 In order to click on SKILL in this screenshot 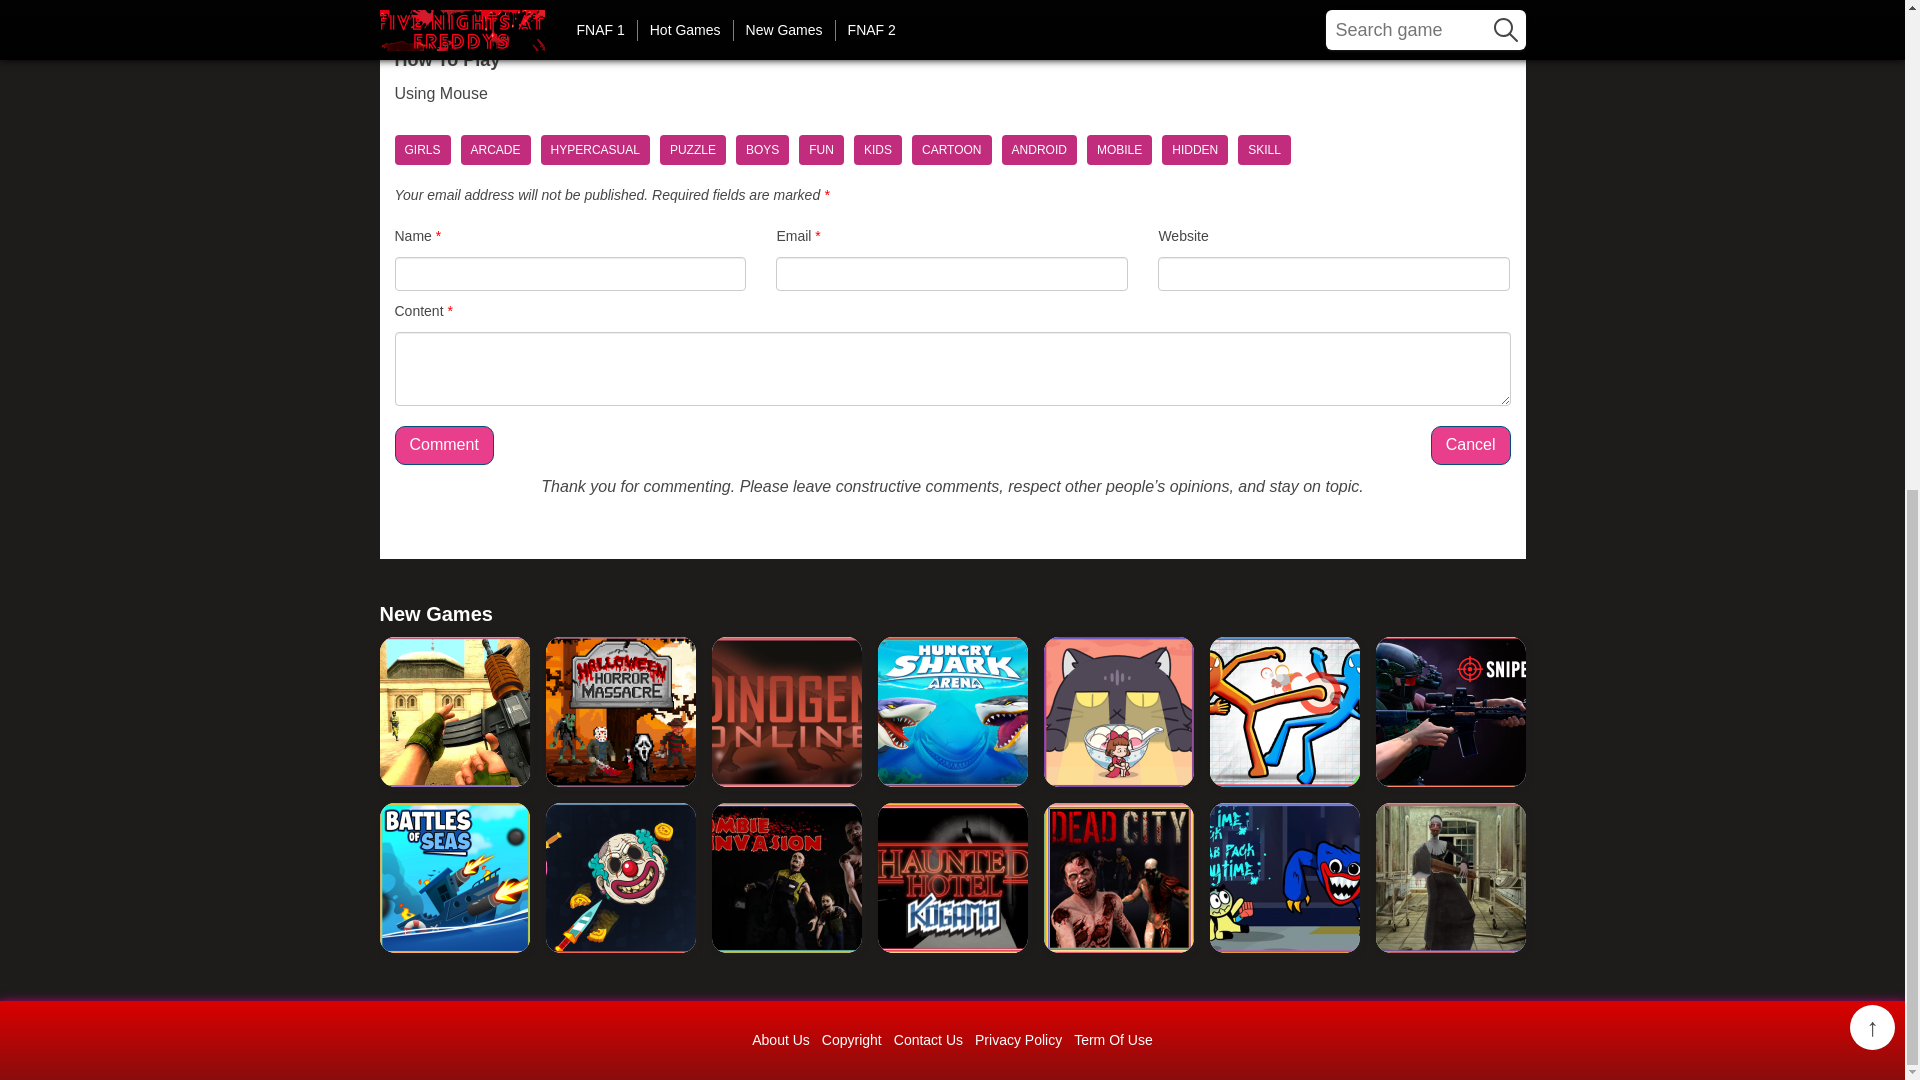, I will do `click(1264, 150)`.